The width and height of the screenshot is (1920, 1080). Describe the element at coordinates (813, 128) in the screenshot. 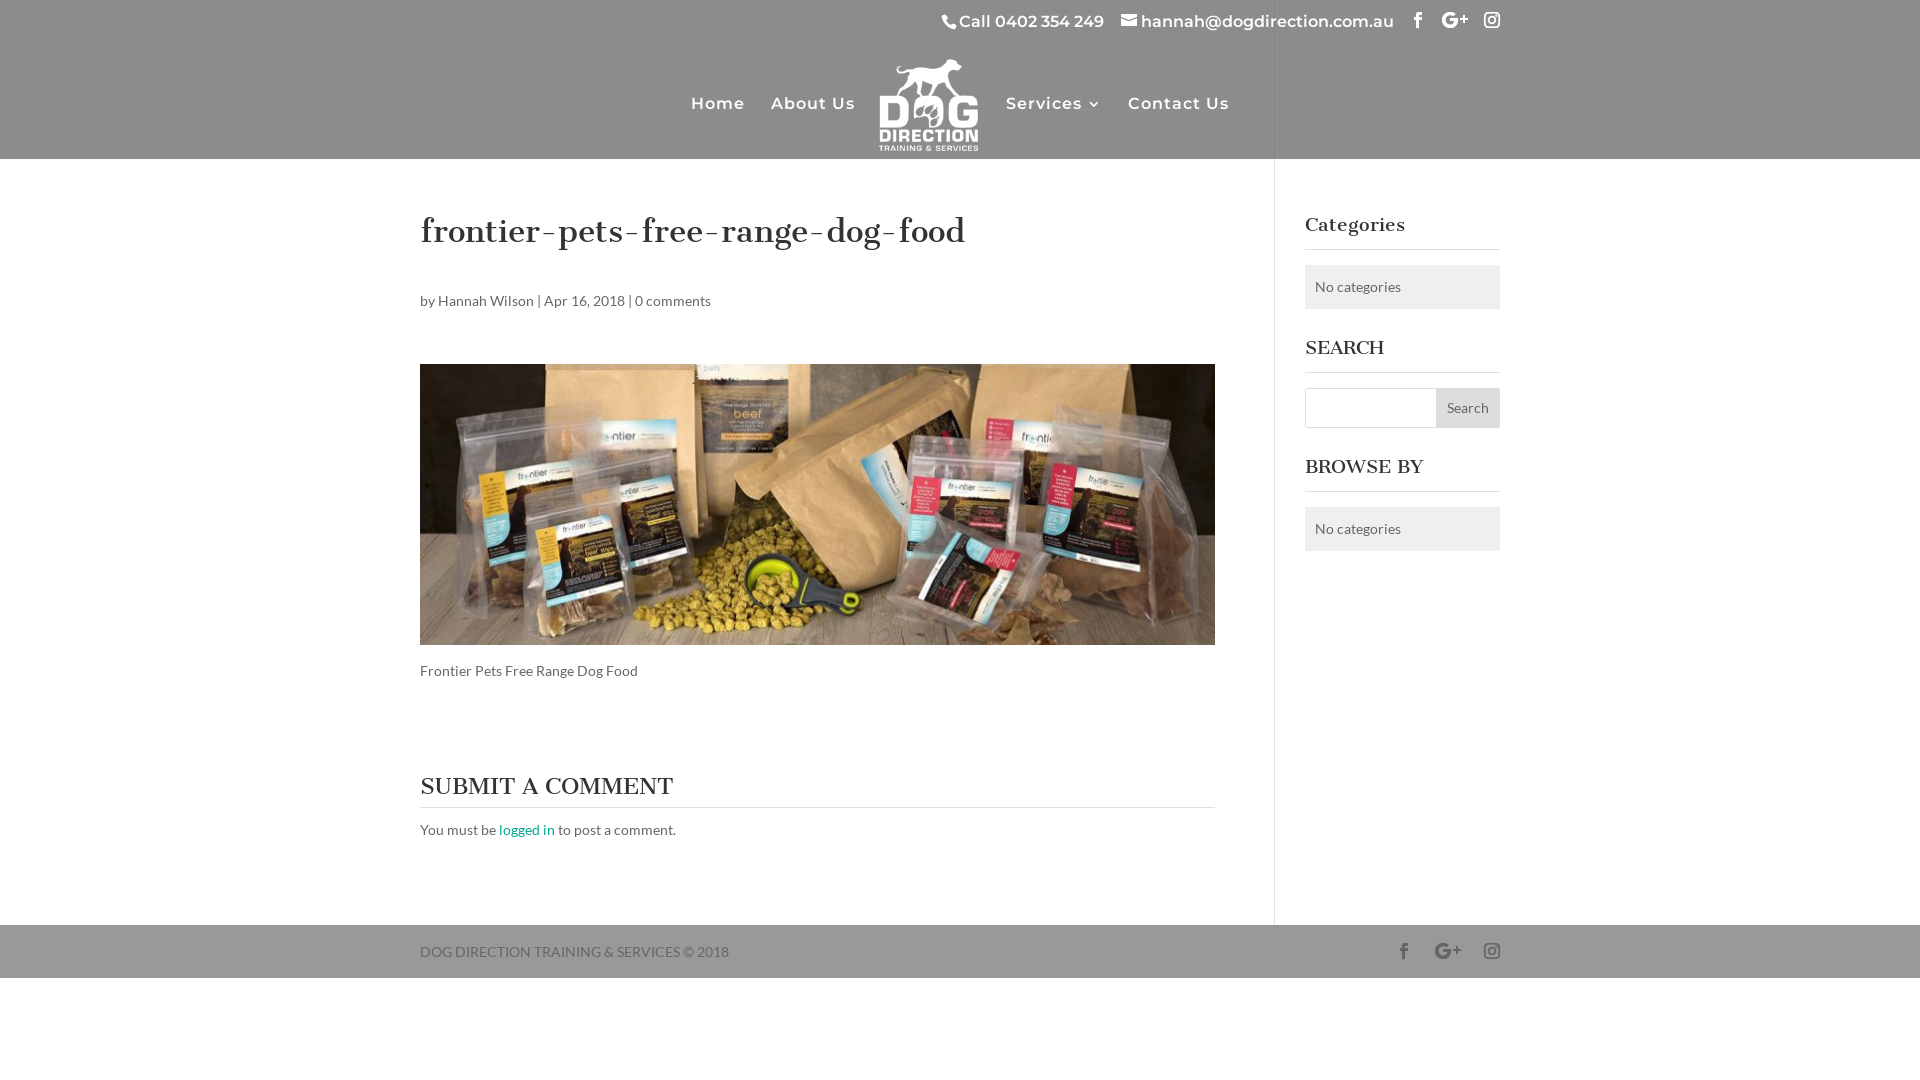

I see `About Us` at that location.